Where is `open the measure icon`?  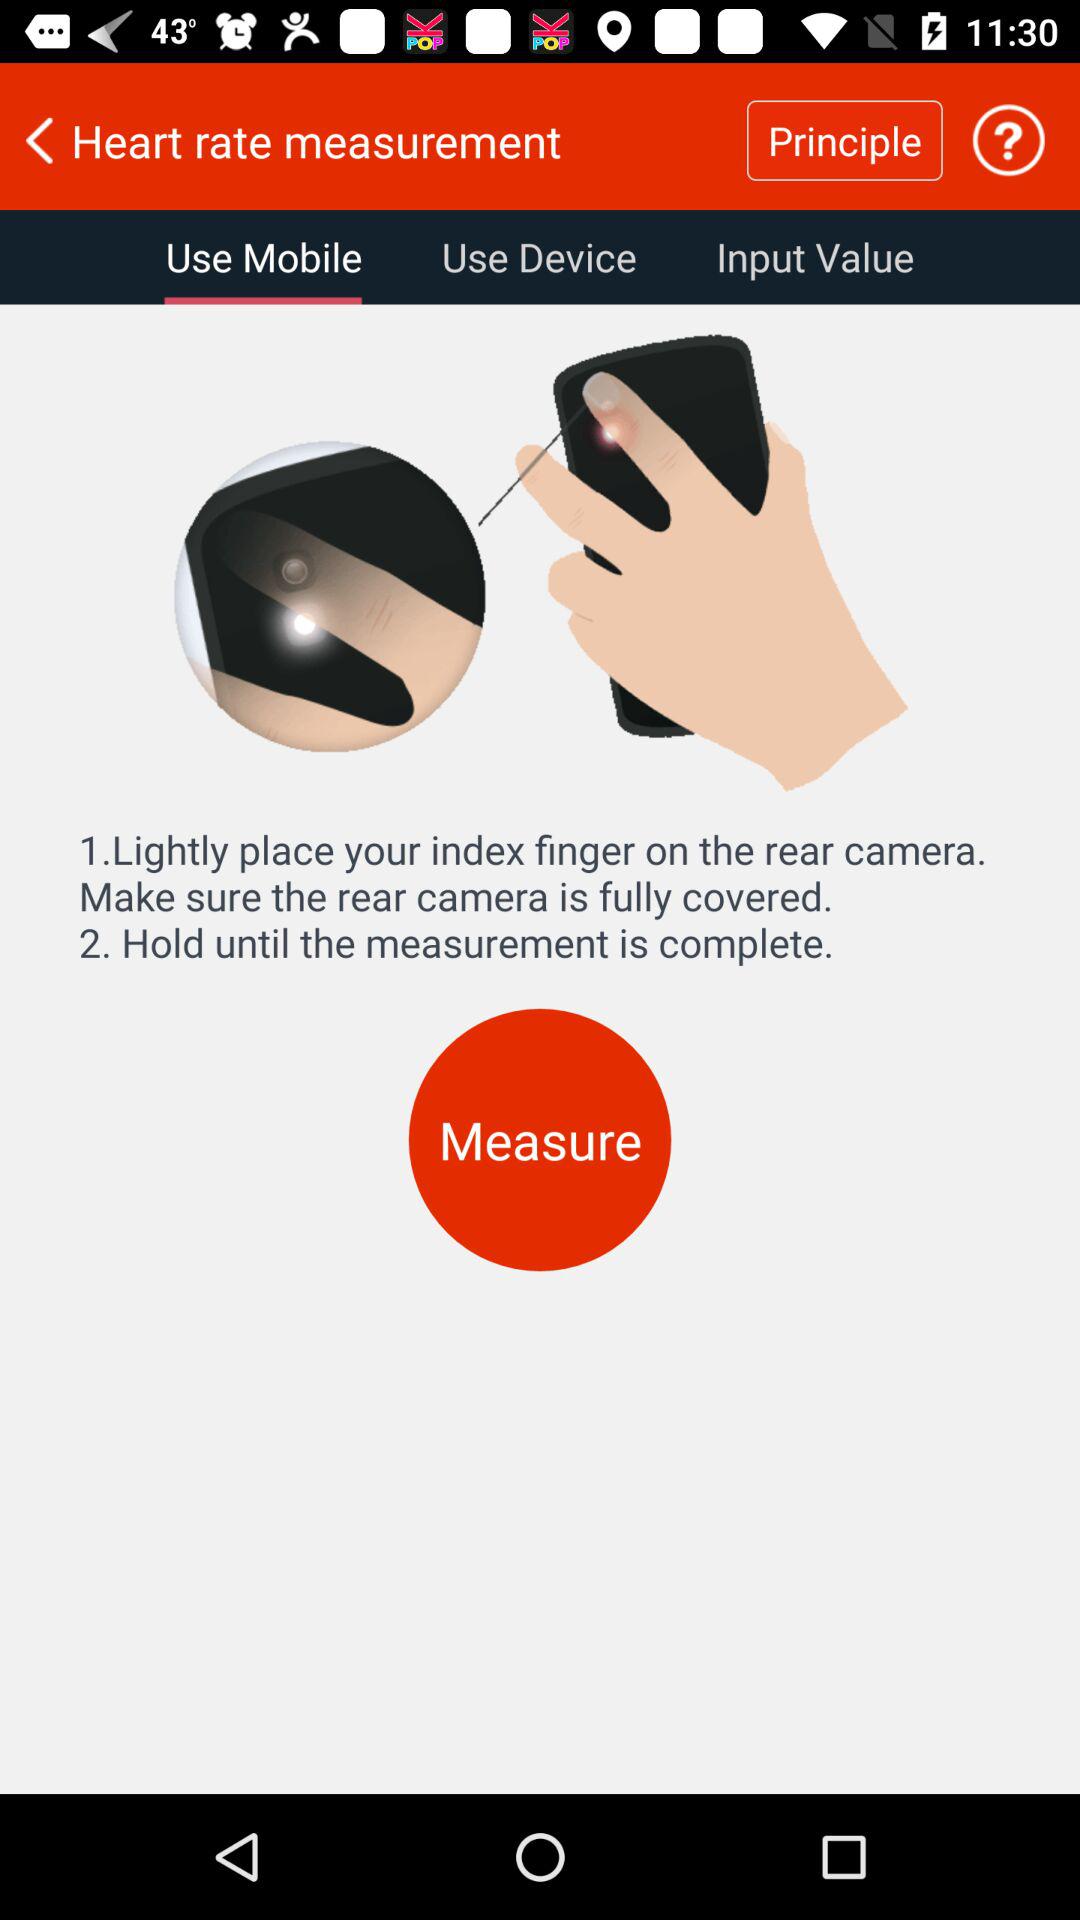 open the measure icon is located at coordinates (540, 1140).